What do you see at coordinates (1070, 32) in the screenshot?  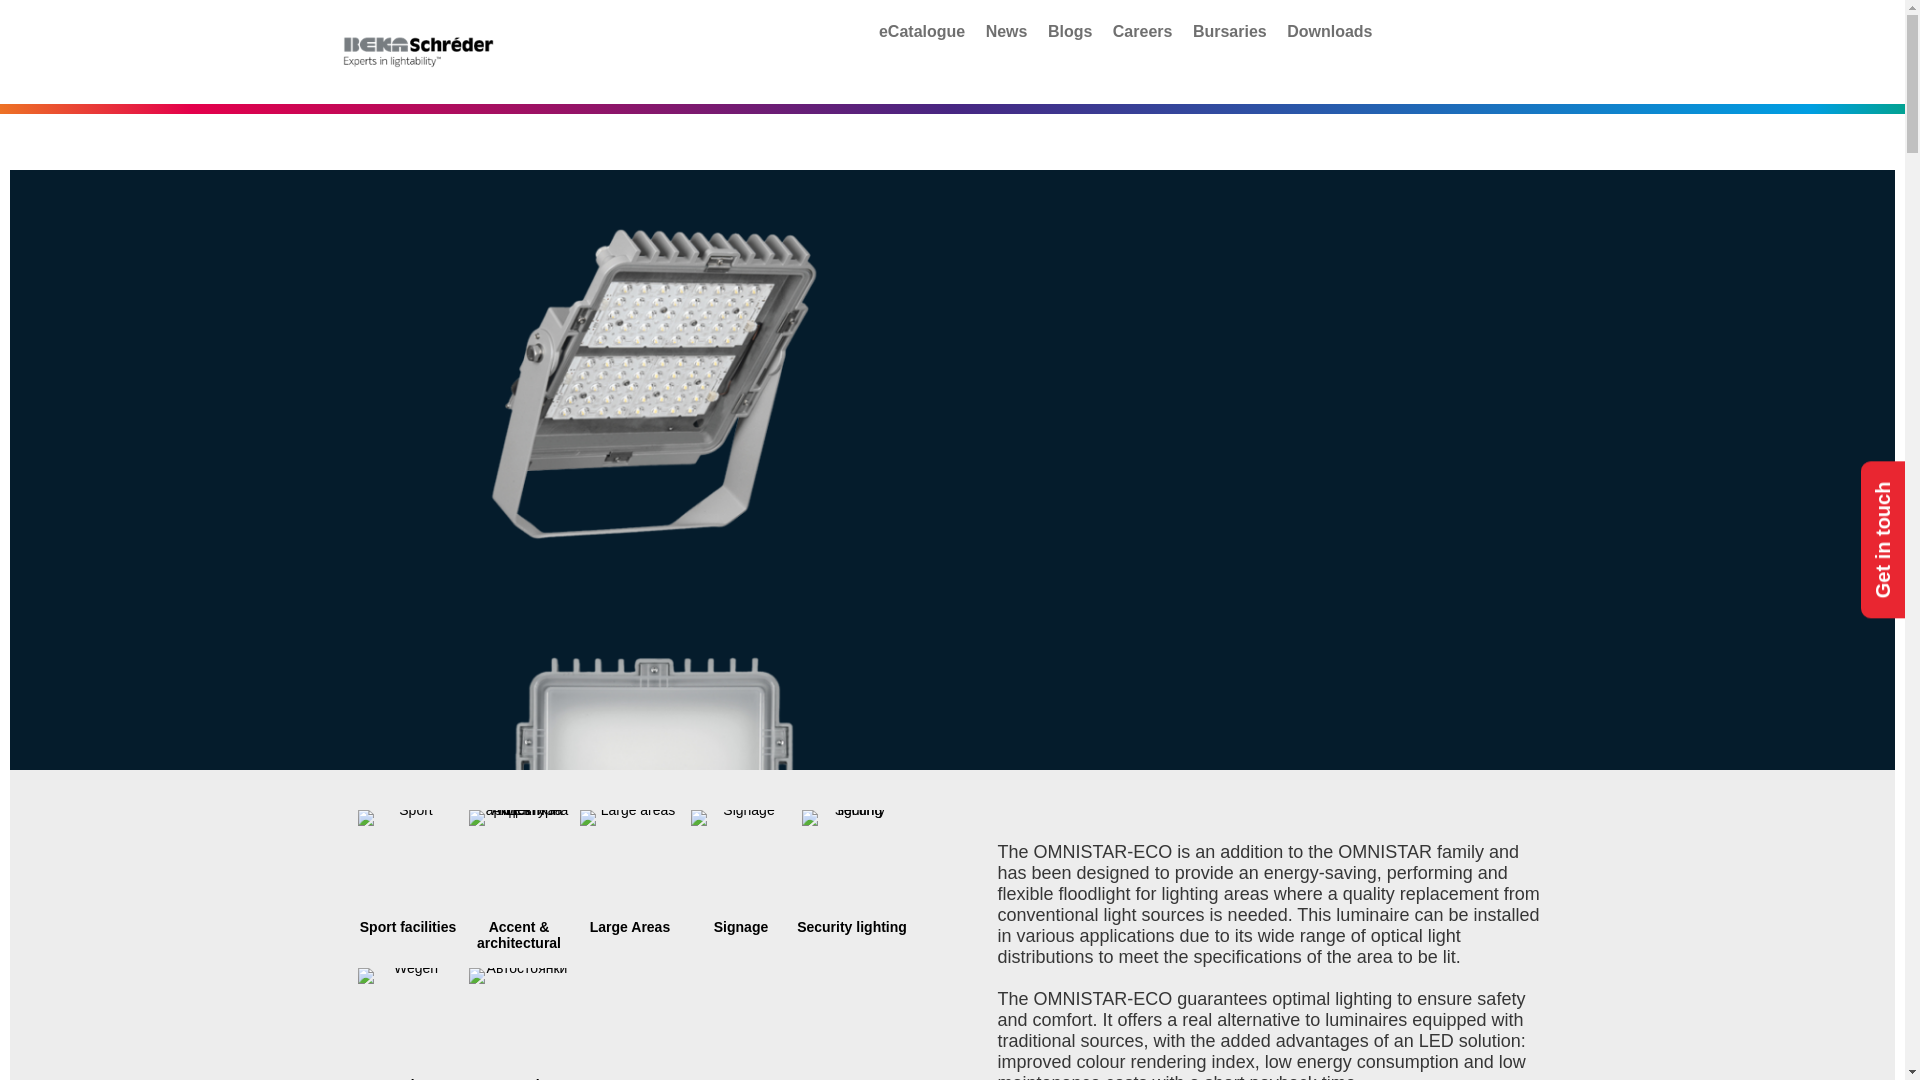 I see `Blogs` at bounding box center [1070, 32].